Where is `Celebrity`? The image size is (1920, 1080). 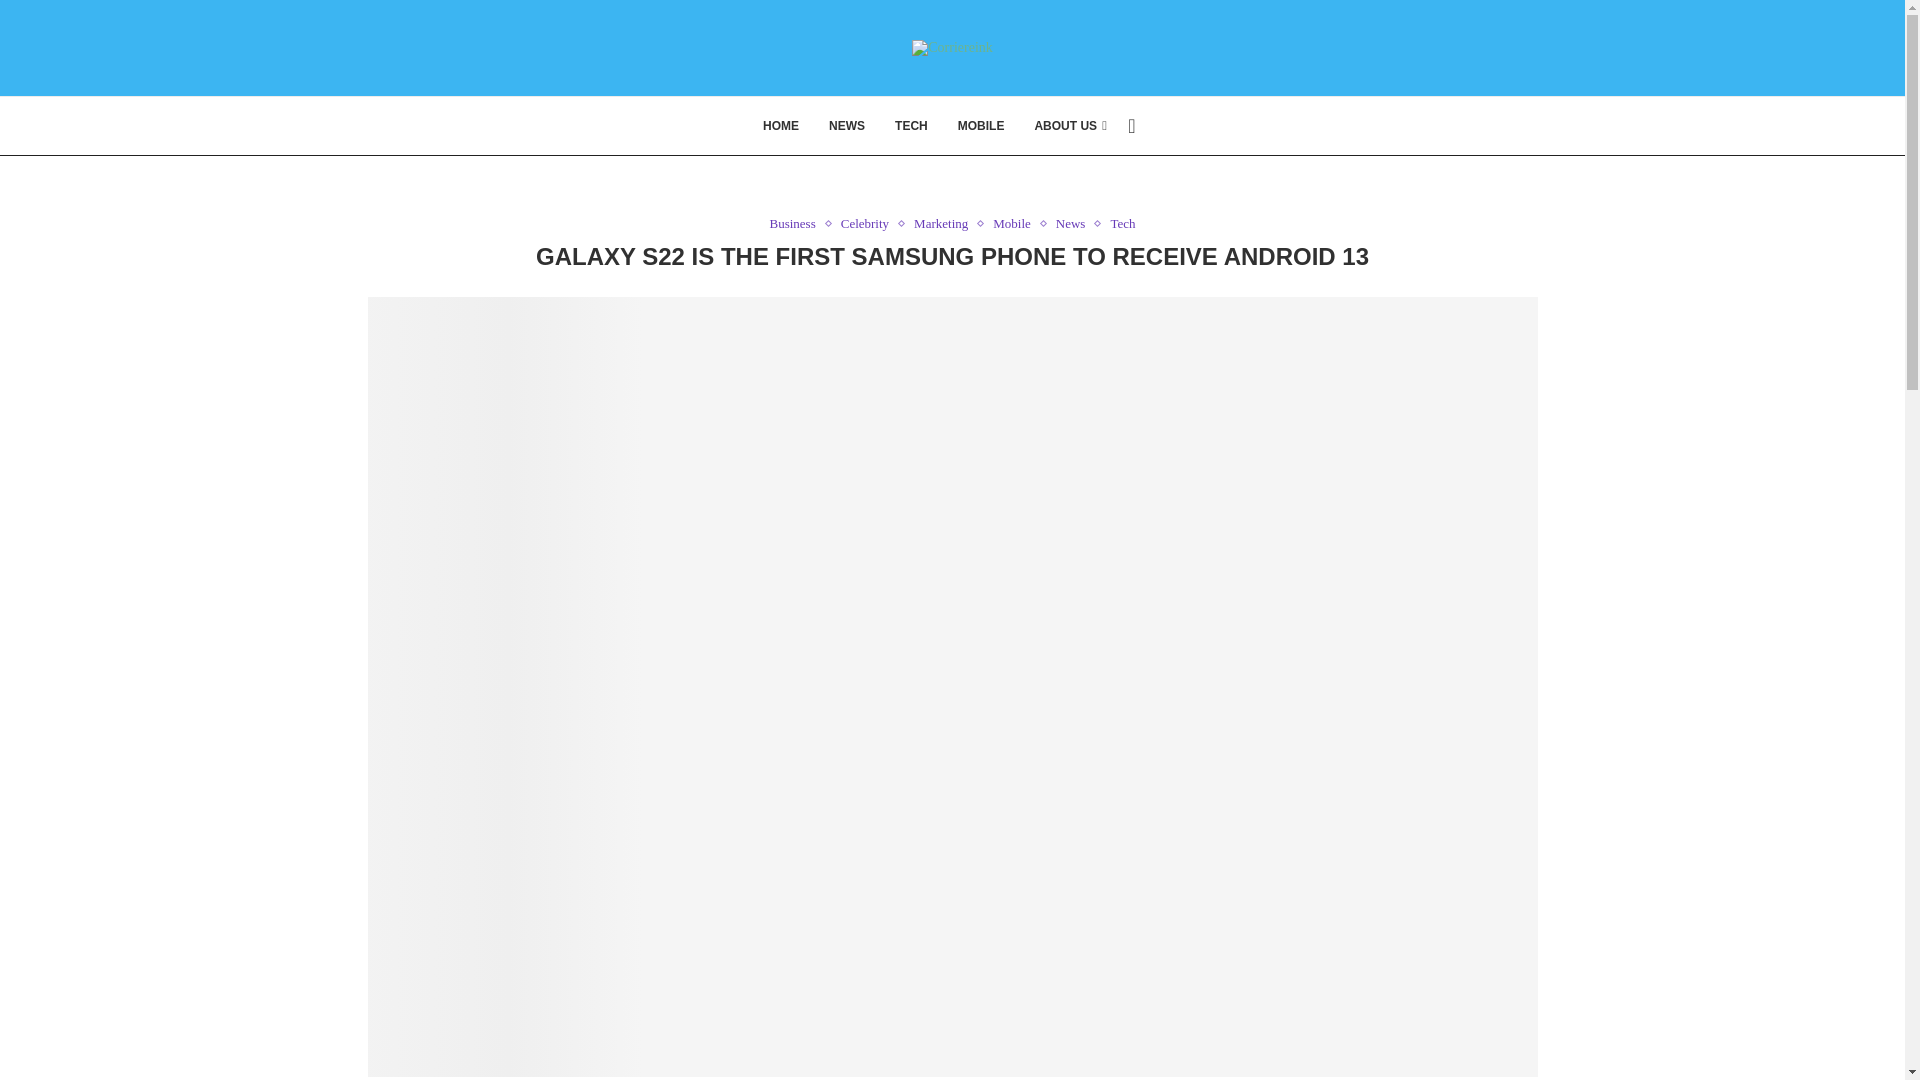 Celebrity is located at coordinates (869, 224).